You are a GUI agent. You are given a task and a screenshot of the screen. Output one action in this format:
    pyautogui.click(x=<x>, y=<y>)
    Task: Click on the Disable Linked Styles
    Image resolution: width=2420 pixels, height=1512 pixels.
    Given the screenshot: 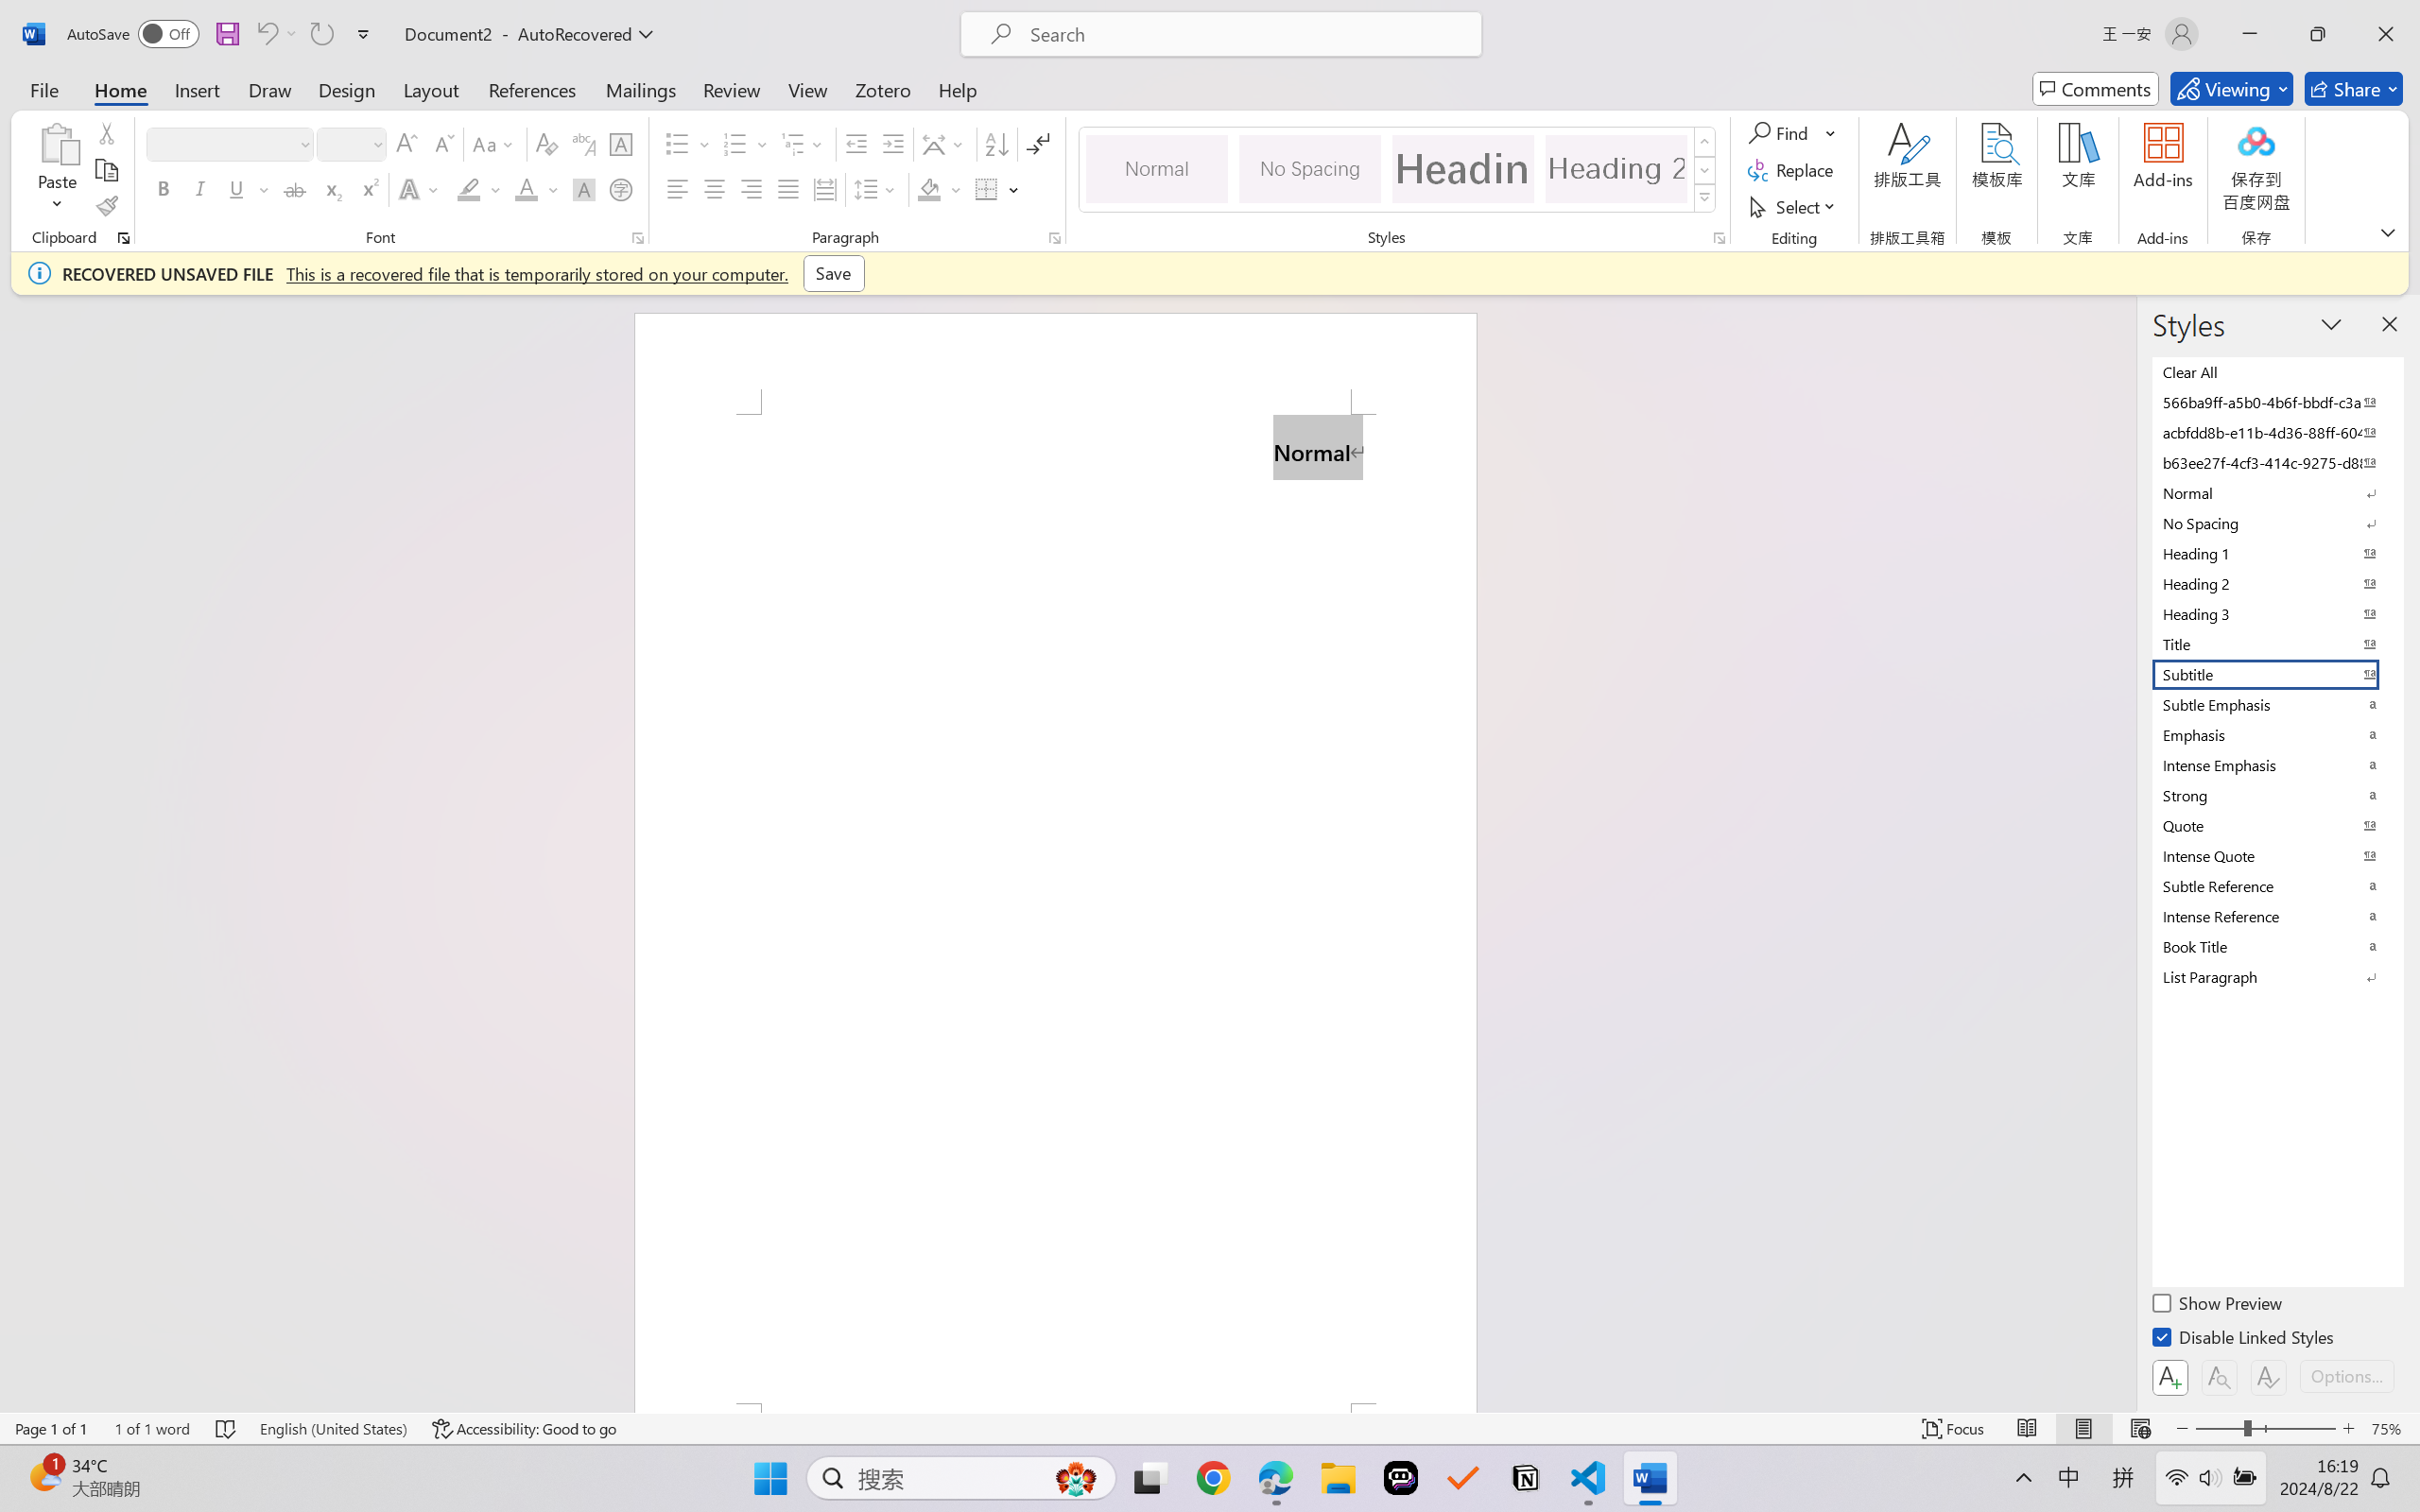 What is the action you would take?
    pyautogui.click(x=2244, y=1340)
    